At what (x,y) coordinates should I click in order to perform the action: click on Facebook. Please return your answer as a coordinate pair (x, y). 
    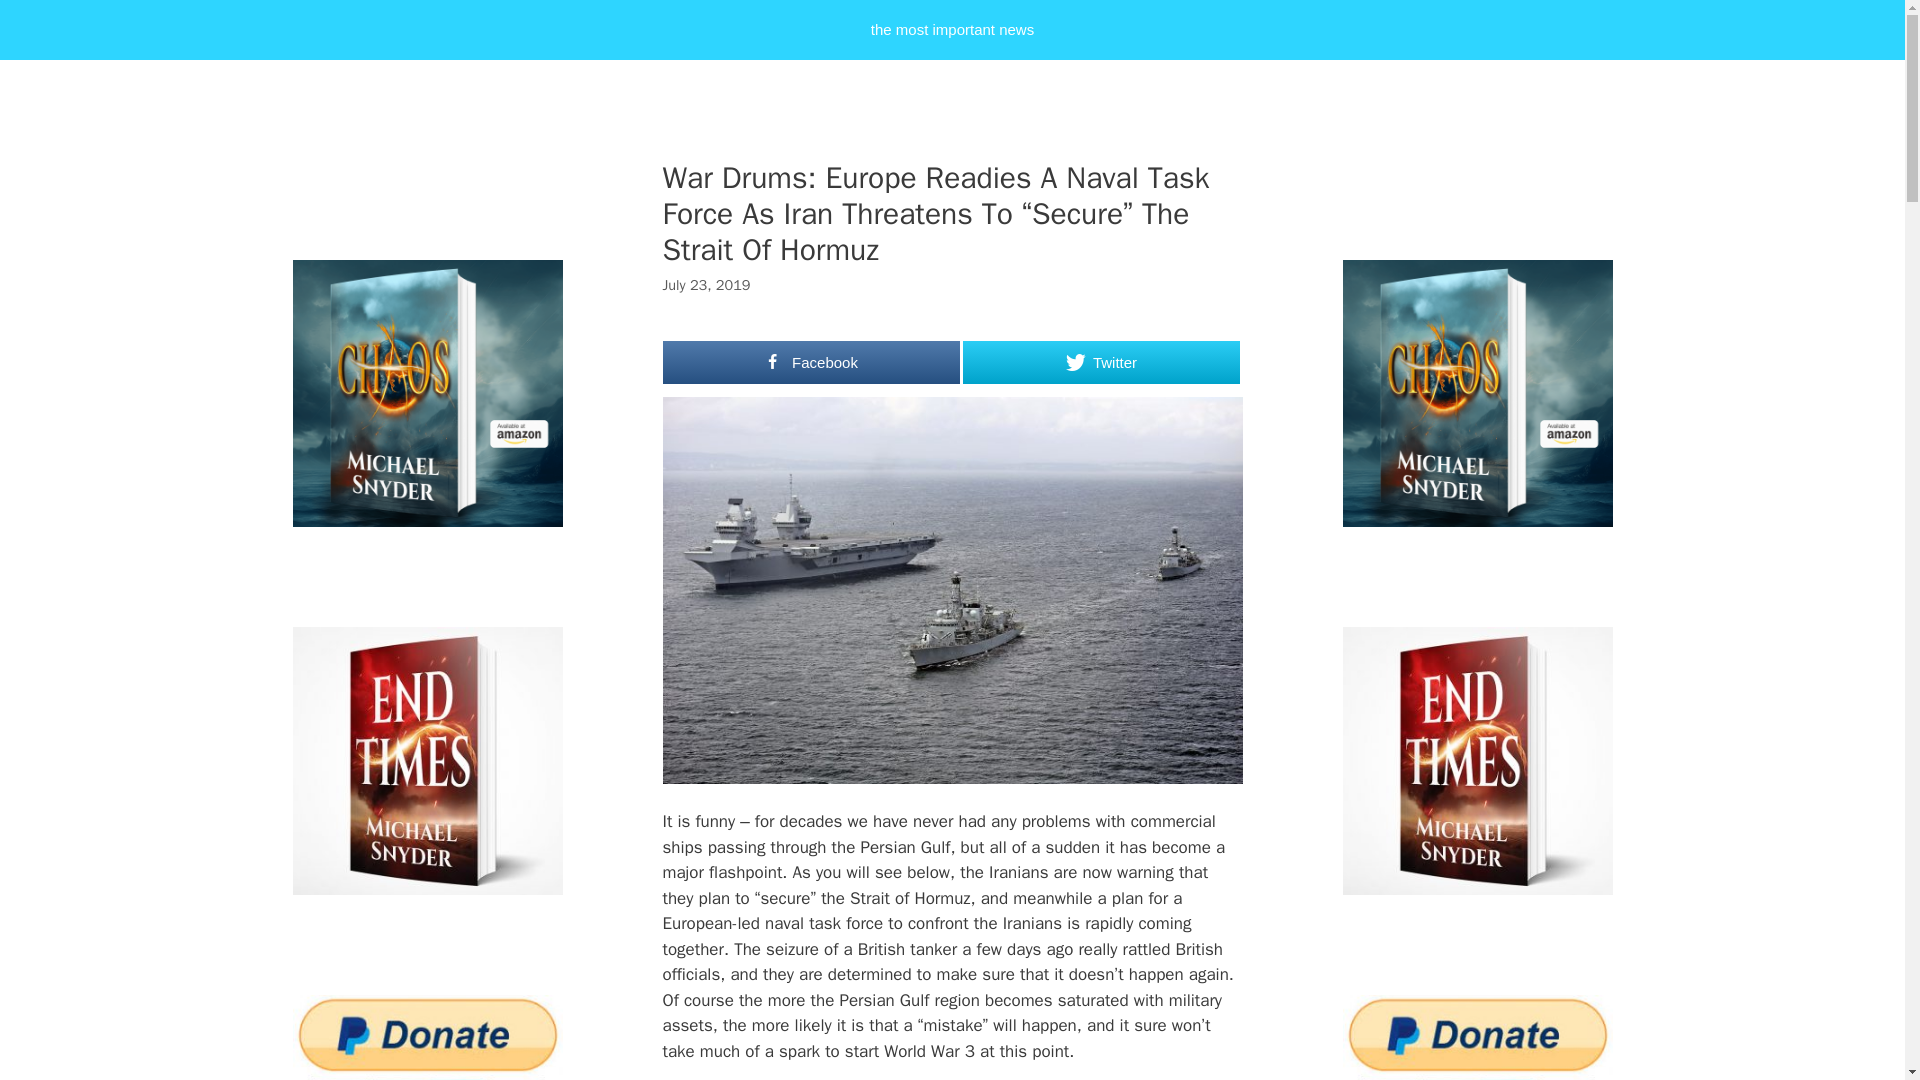
    Looking at the image, I should click on (811, 362).